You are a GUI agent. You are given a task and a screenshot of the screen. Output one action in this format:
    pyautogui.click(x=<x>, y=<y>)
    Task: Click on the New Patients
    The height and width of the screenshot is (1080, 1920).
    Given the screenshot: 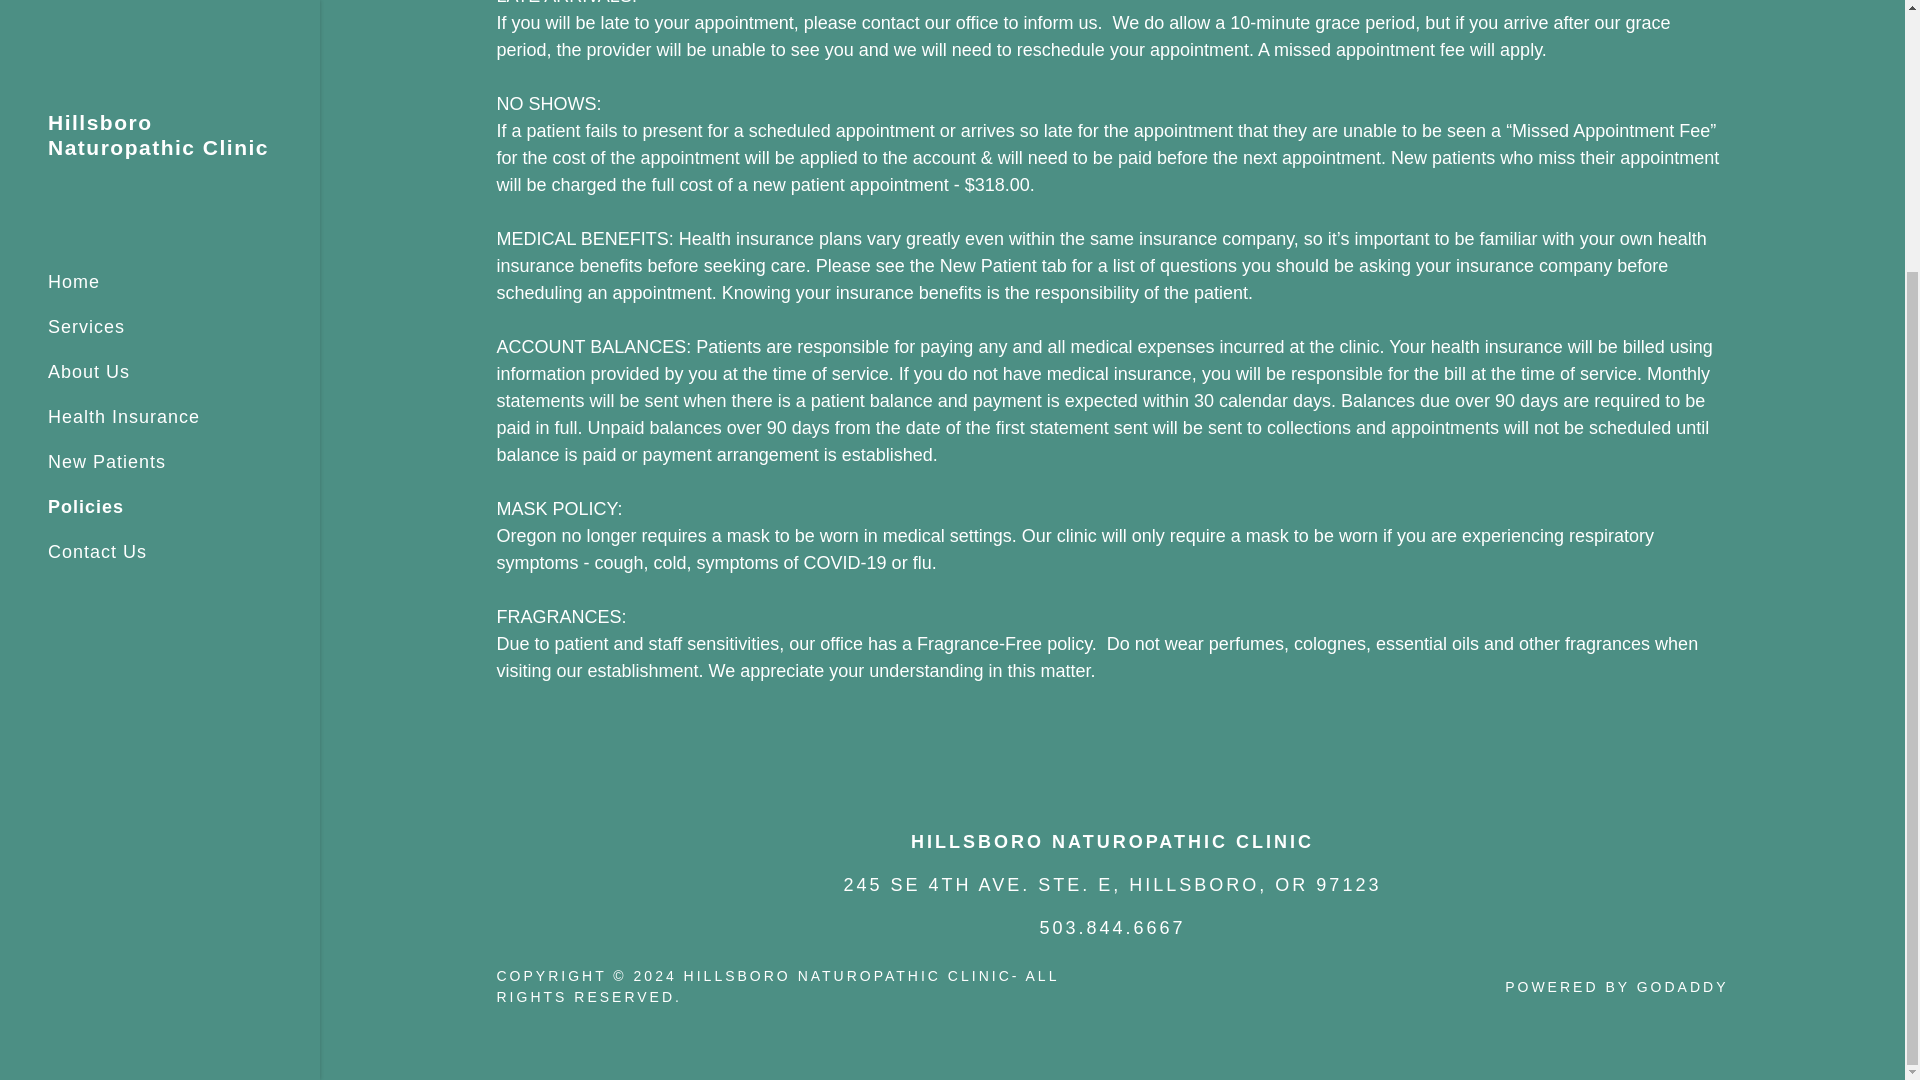 What is the action you would take?
    pyautogui.click(x=106, y=112)
    